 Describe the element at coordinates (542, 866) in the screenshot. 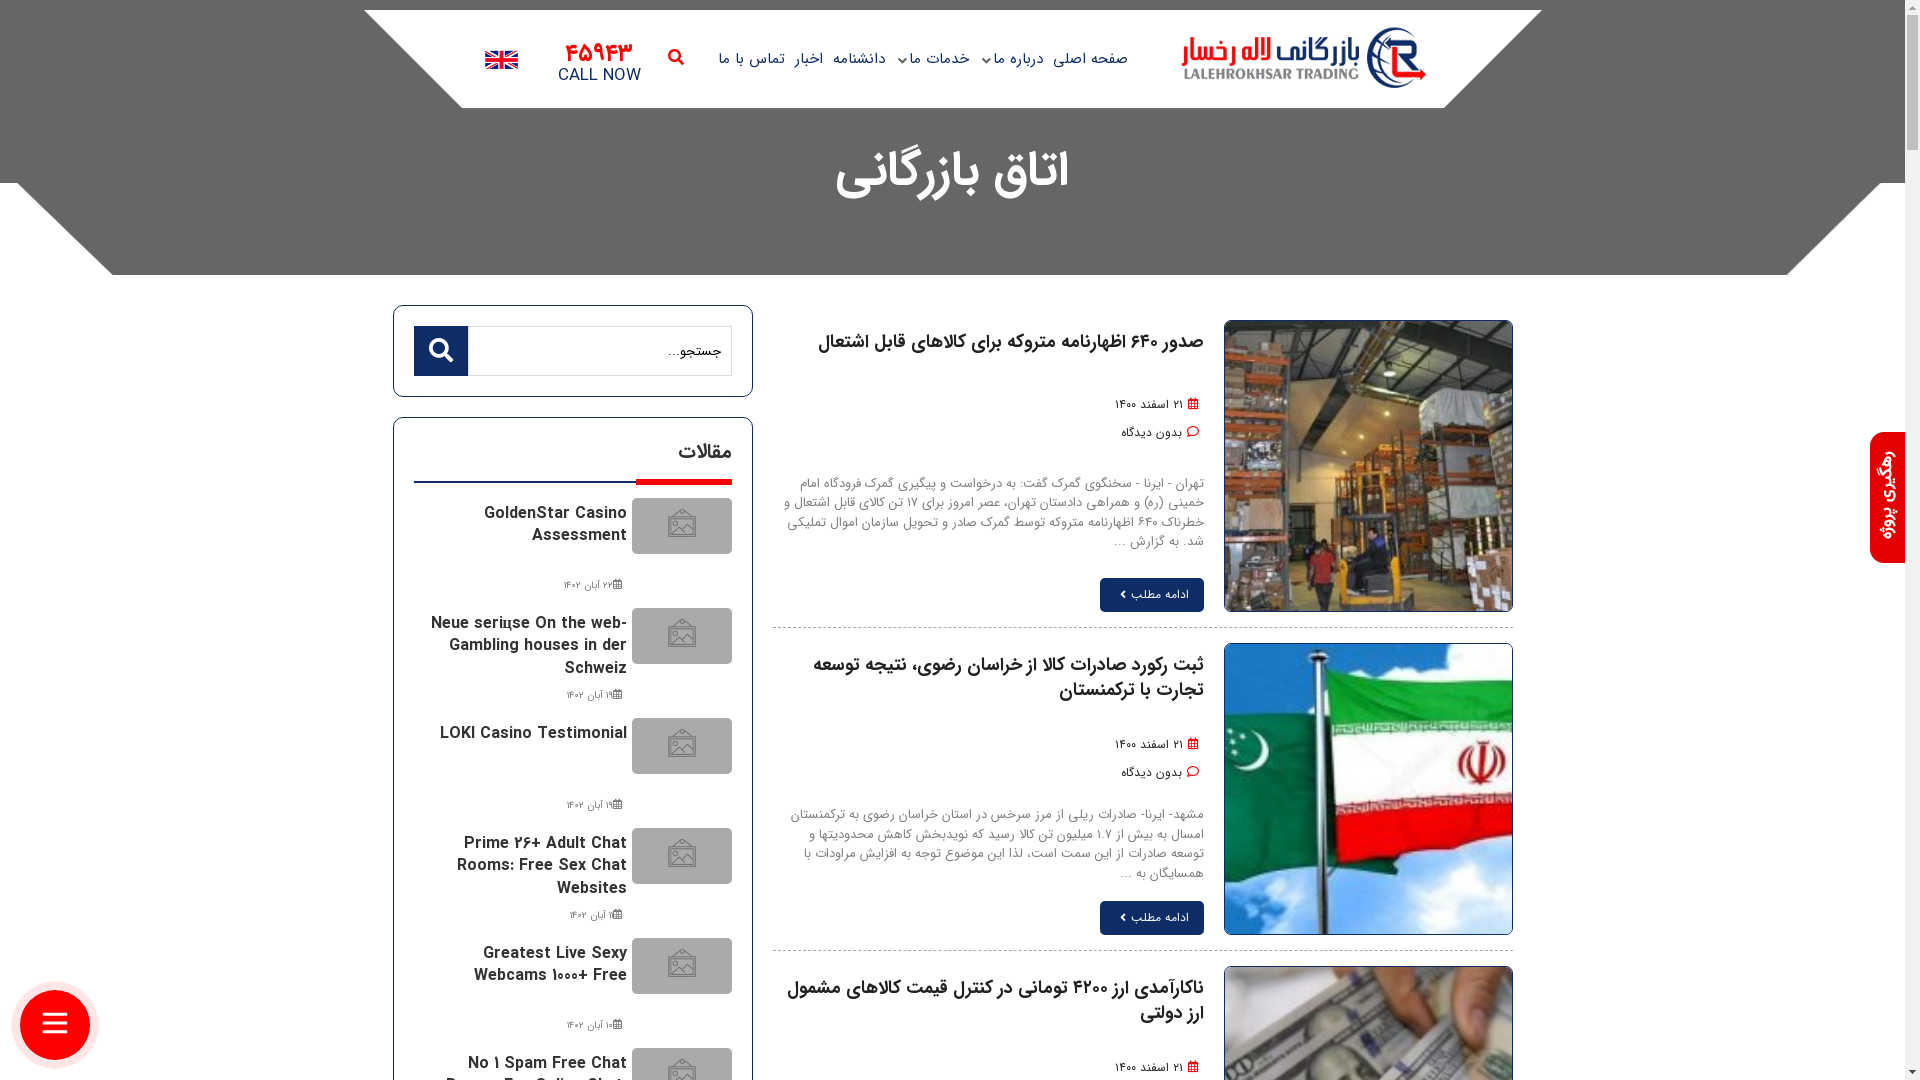

I see `Prime 26+ Adult Chat Rooms: Free Sex Chat Websites` at that location.